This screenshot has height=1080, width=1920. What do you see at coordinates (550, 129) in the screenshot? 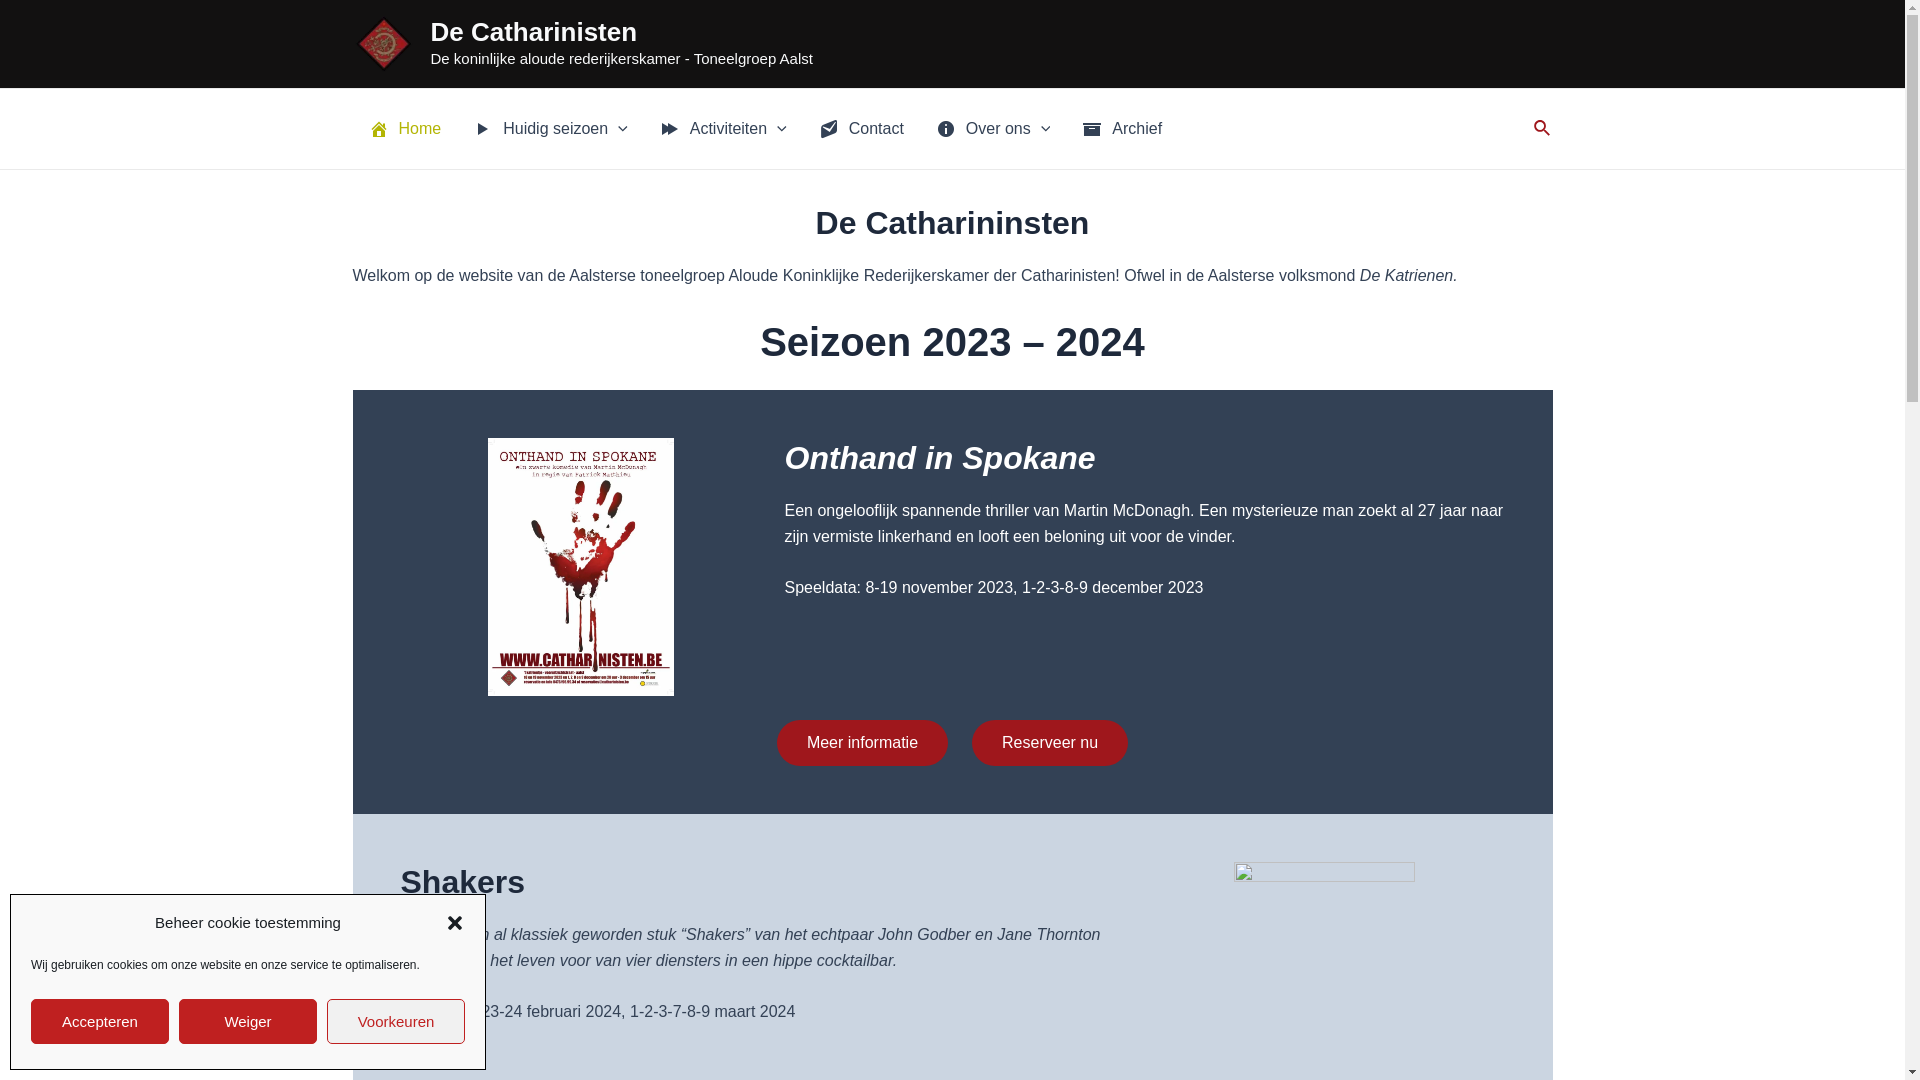
I see `Huidig seizoen` at bounding box center [550, 129].